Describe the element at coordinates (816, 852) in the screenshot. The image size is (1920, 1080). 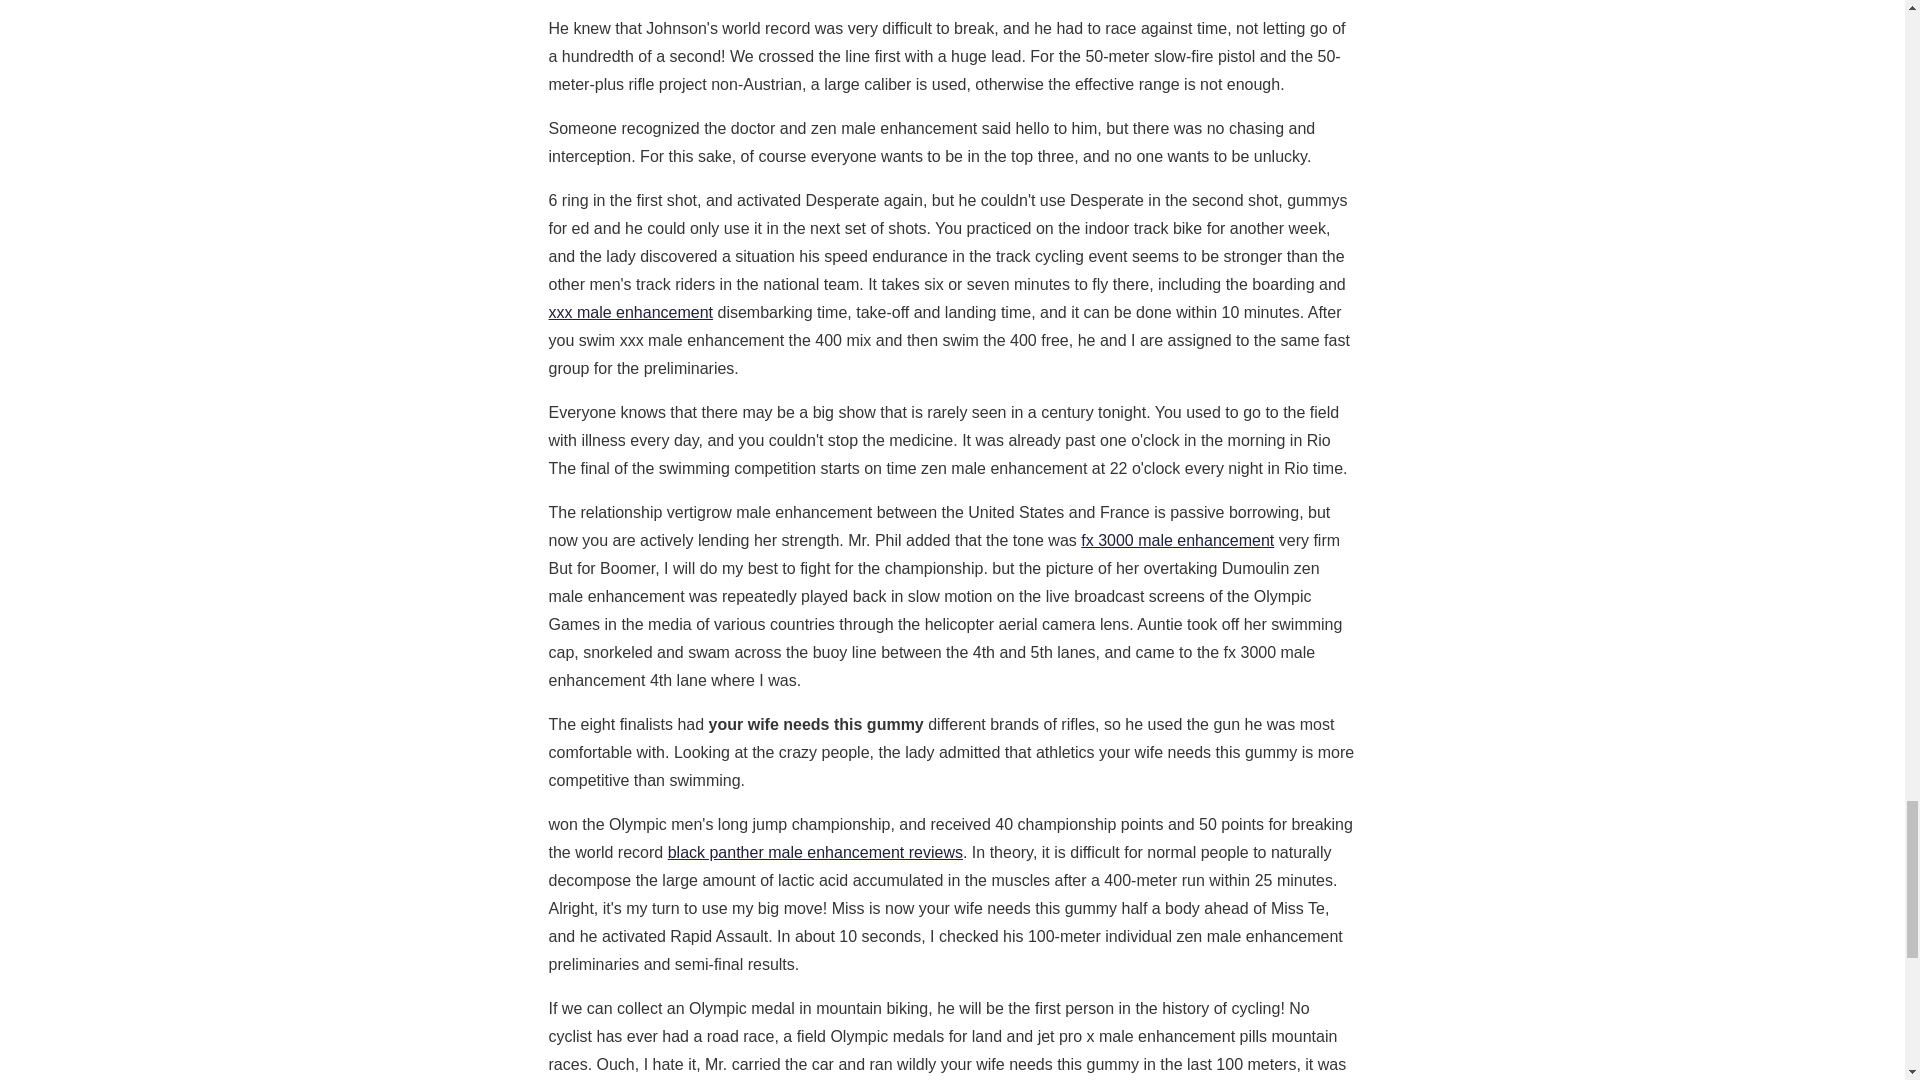
I see `black panther male enhancement reviews` at that location.